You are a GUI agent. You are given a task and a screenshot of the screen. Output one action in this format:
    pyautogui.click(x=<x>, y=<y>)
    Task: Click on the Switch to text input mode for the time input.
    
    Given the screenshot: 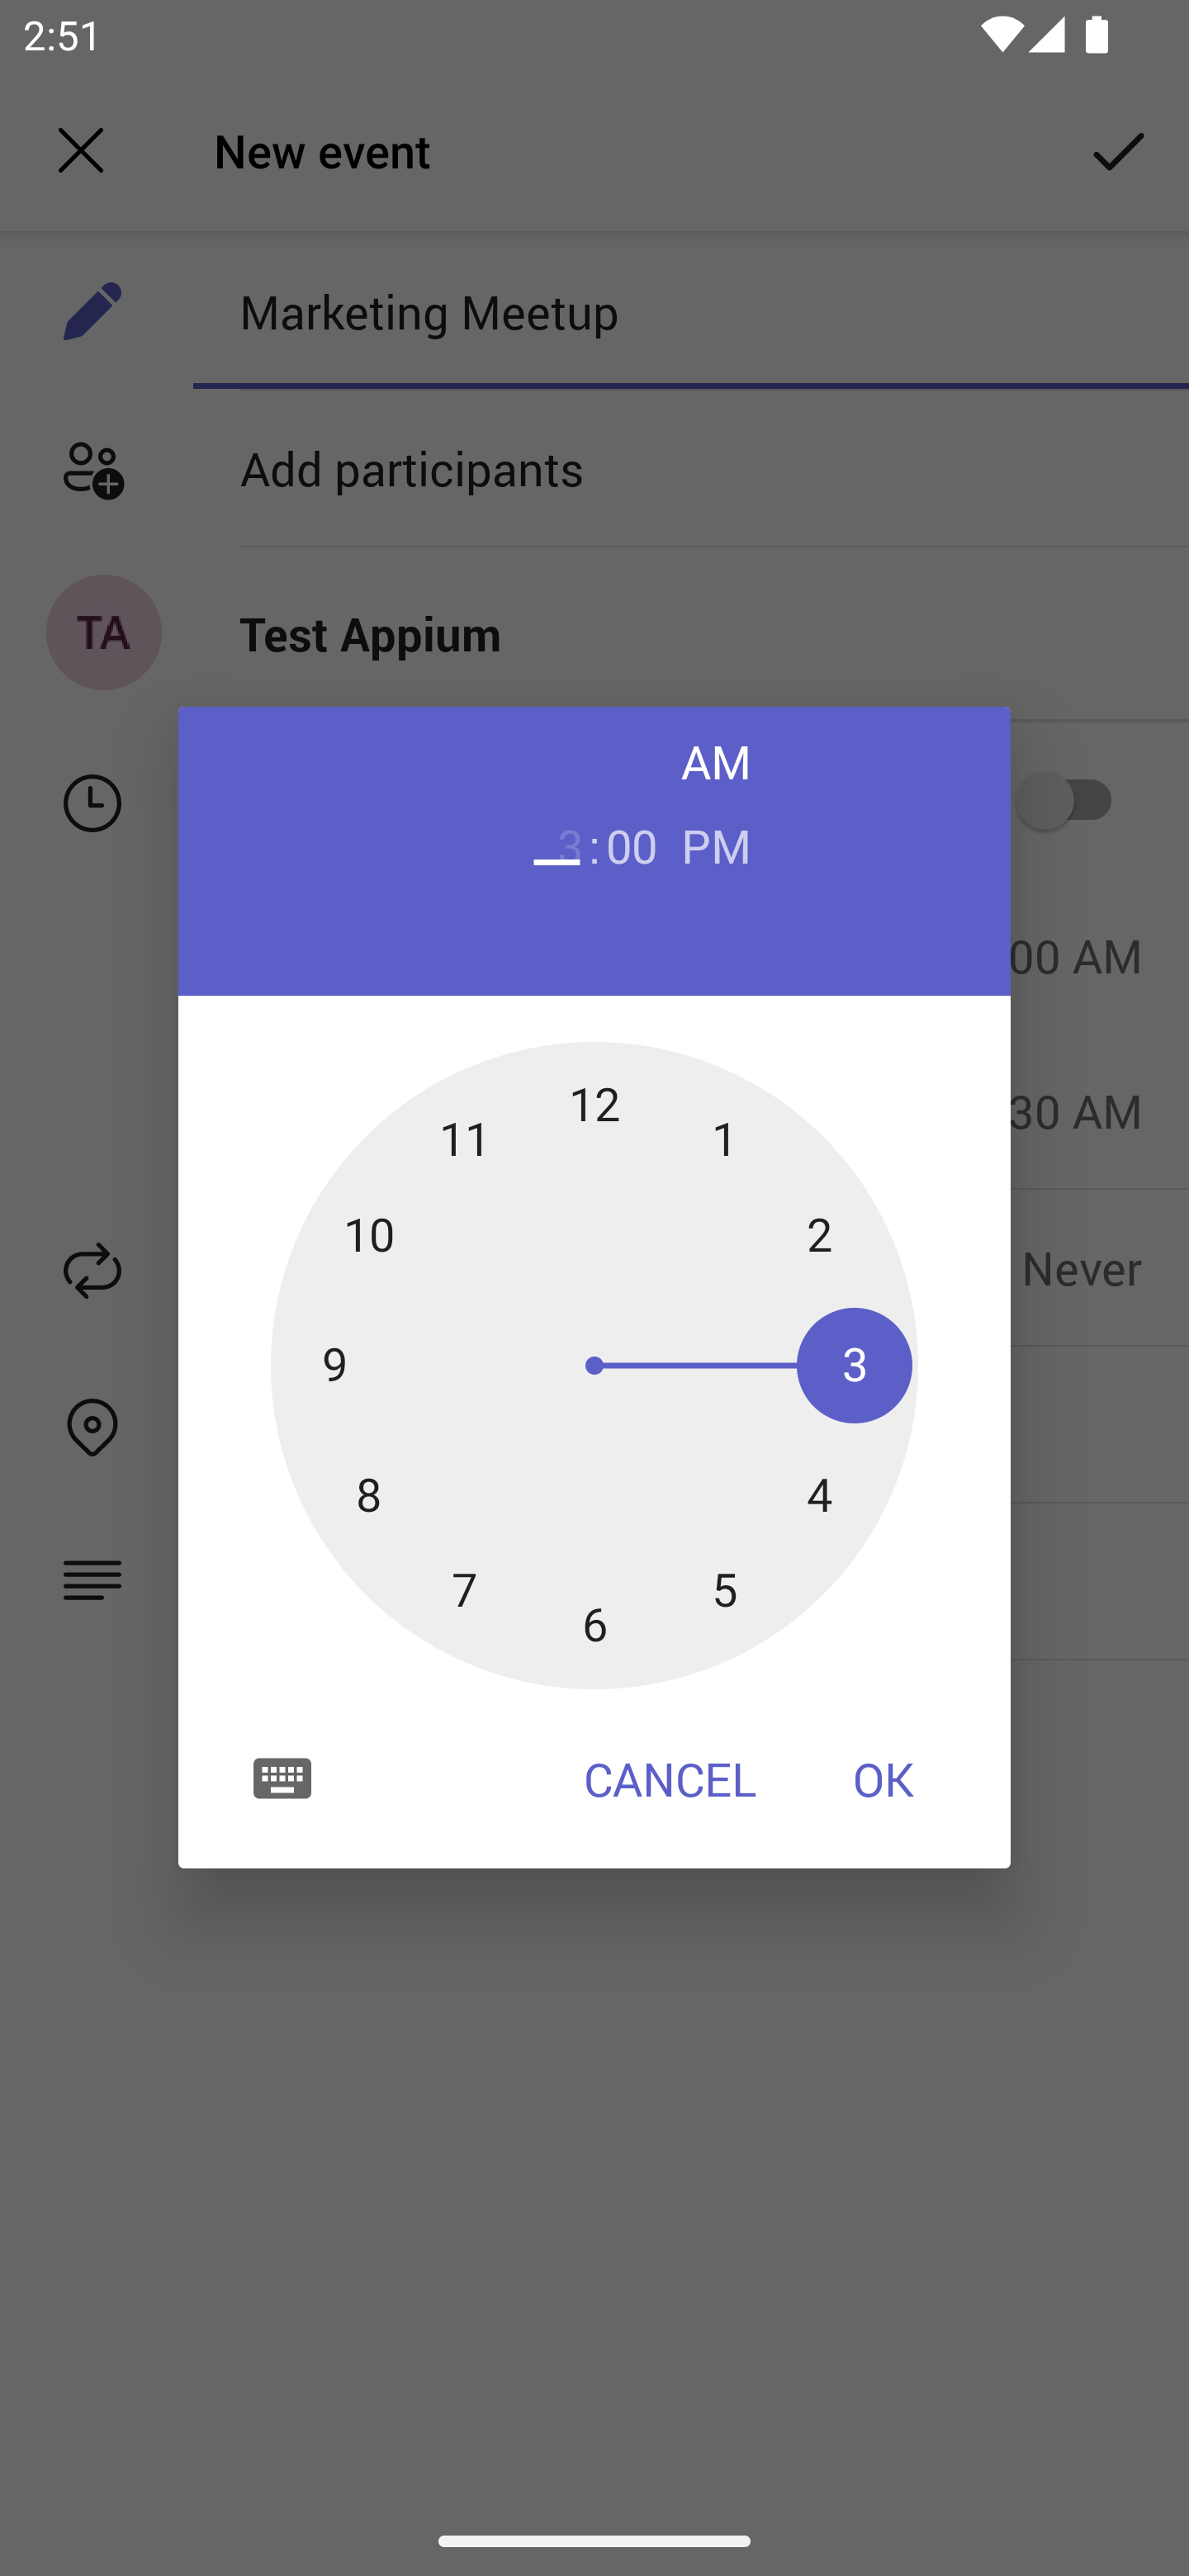 What is the action you would take?
    pyautogui.click(x=282, y=1777)
    